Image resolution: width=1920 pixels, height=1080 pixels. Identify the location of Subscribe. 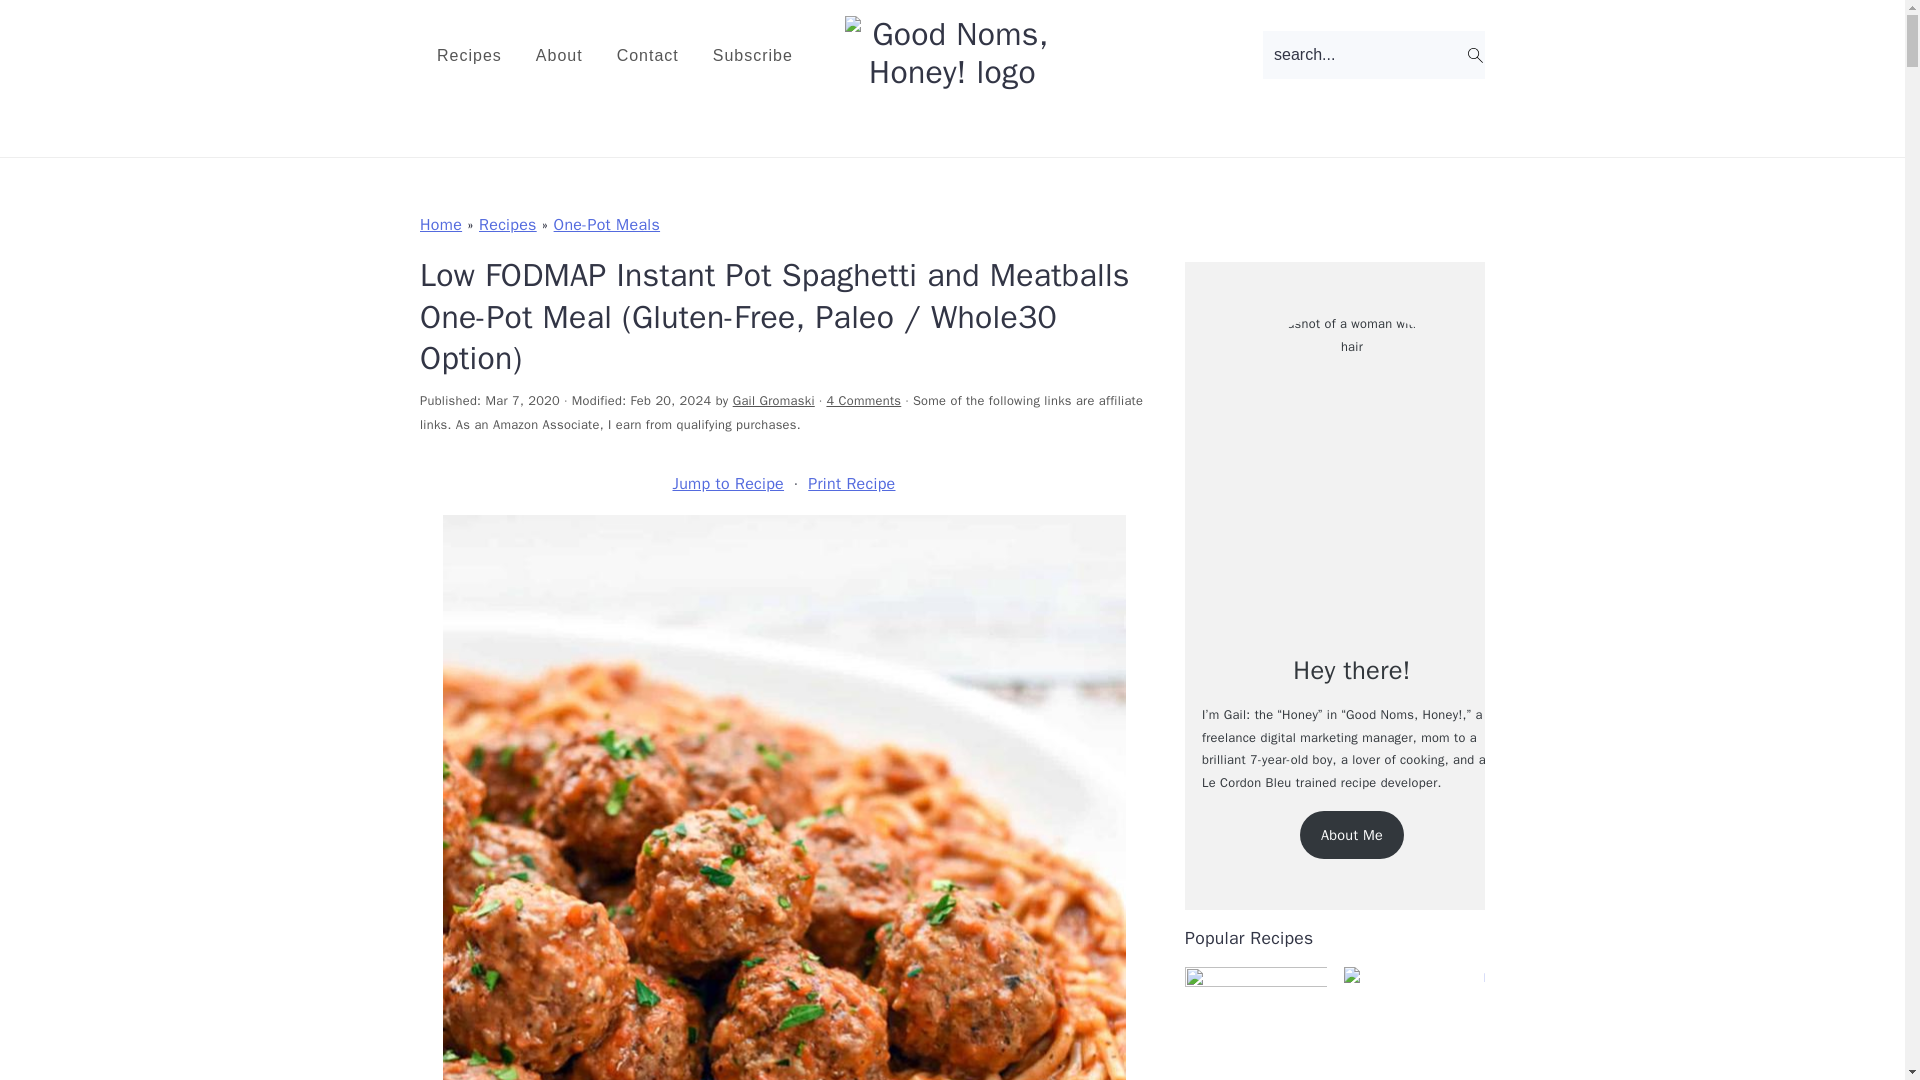
(752, 56).